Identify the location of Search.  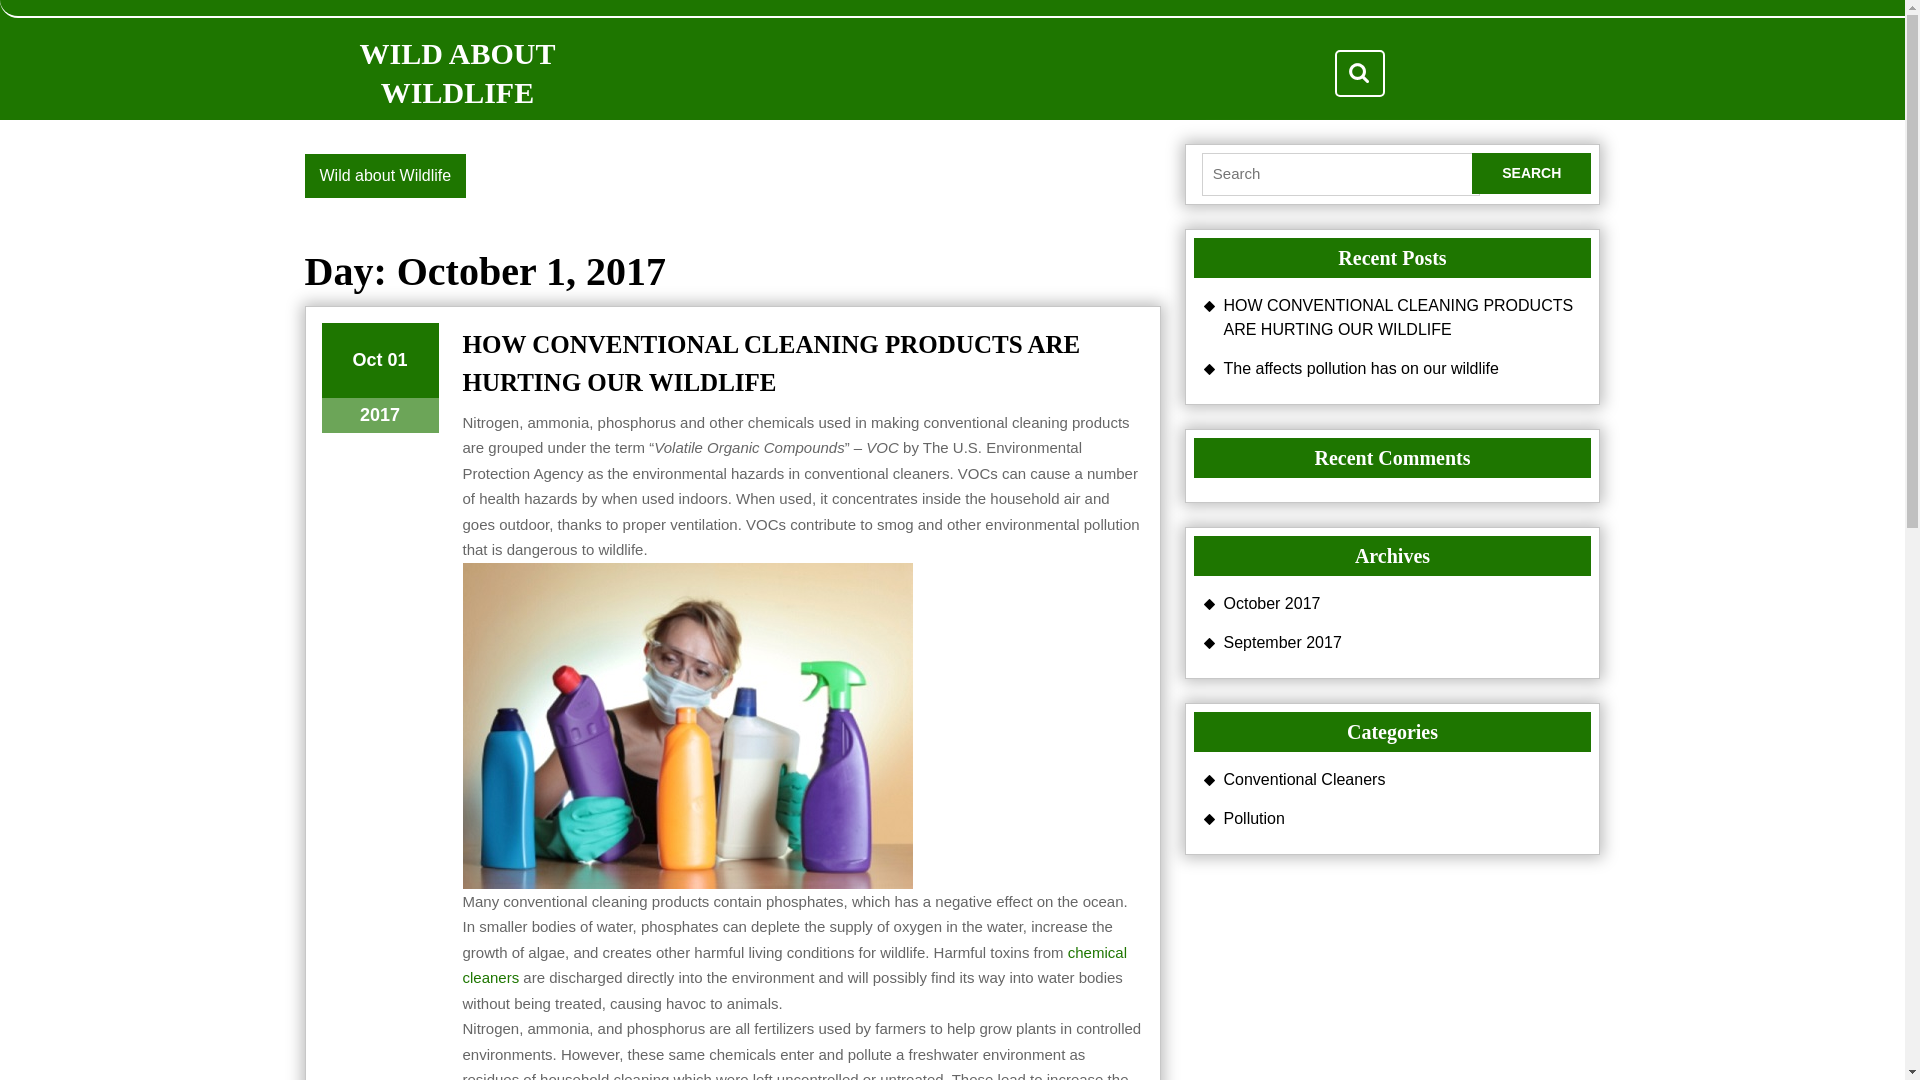
(1359, 73).